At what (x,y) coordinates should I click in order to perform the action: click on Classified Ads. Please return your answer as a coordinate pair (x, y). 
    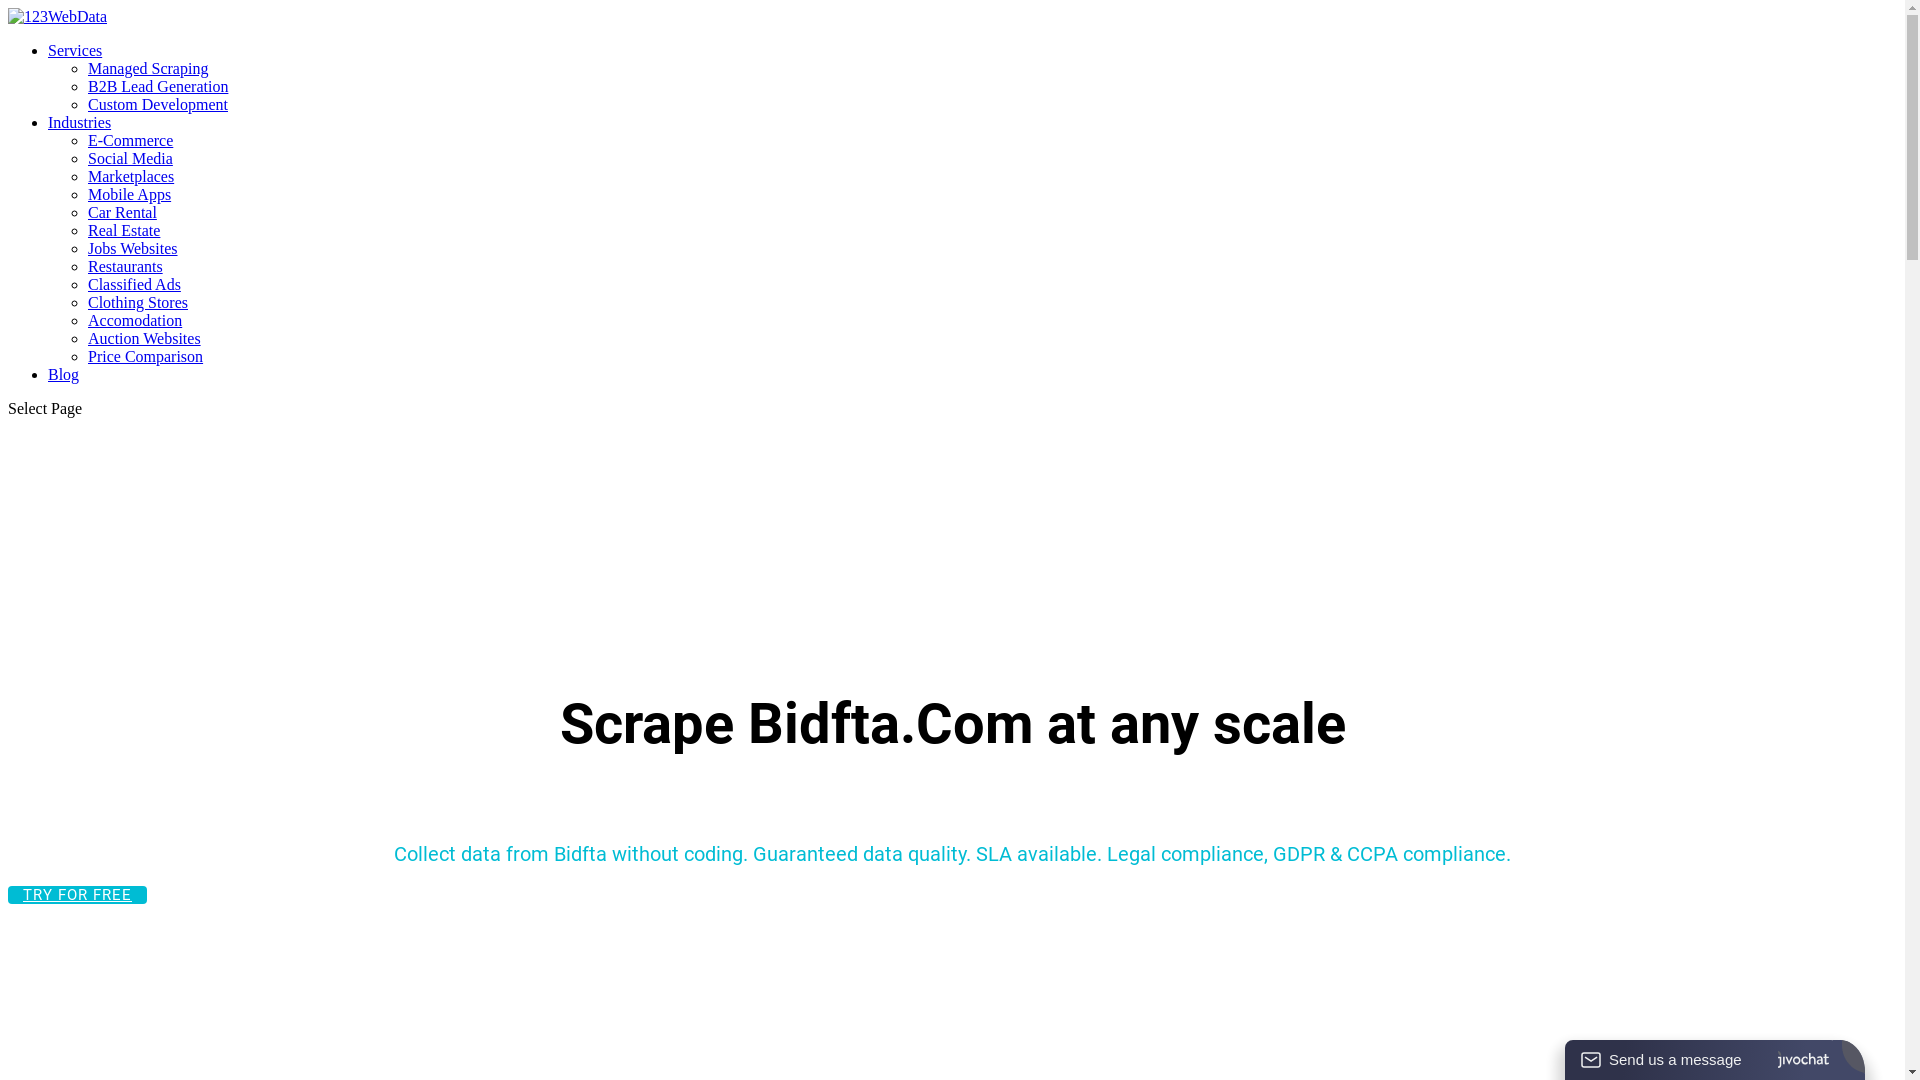
    Looking at the image, I should click on (134, 284).